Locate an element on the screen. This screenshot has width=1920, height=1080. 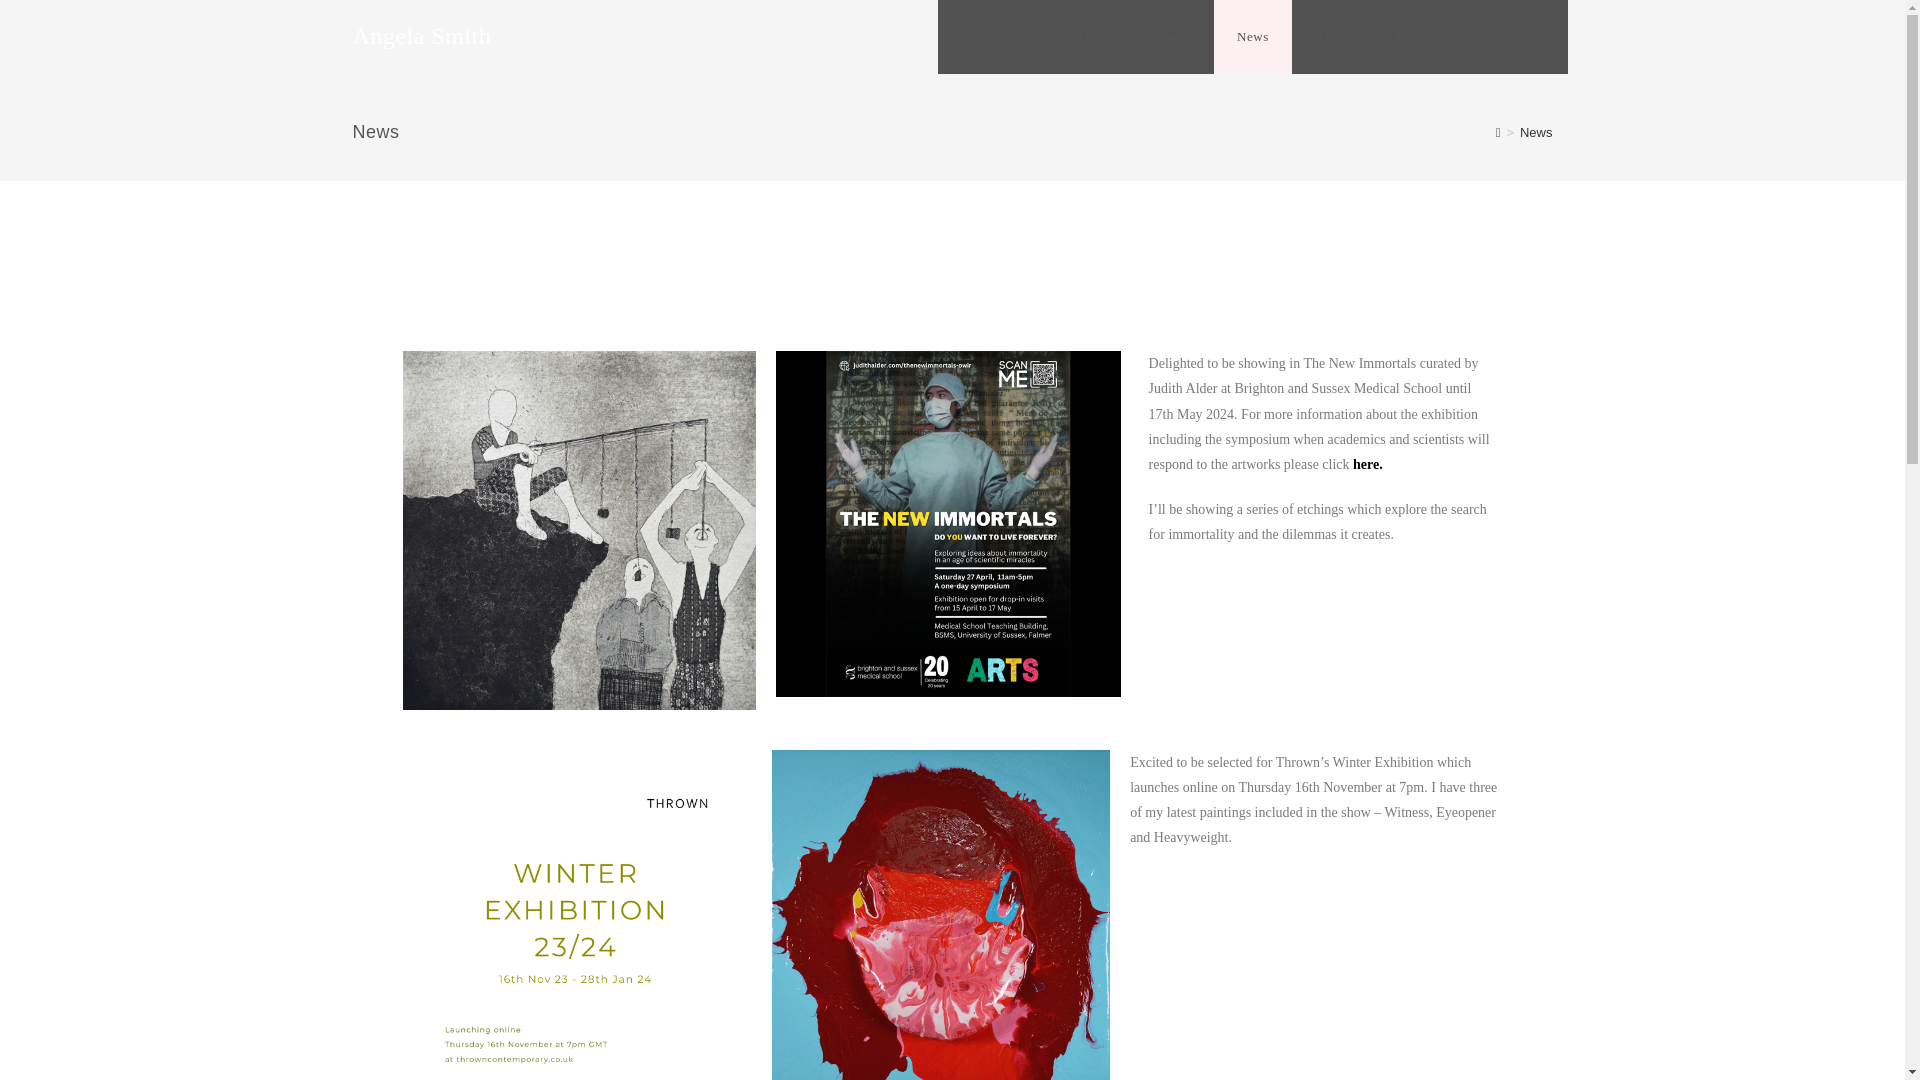
Creatures is located at coordinates (1163, 37).